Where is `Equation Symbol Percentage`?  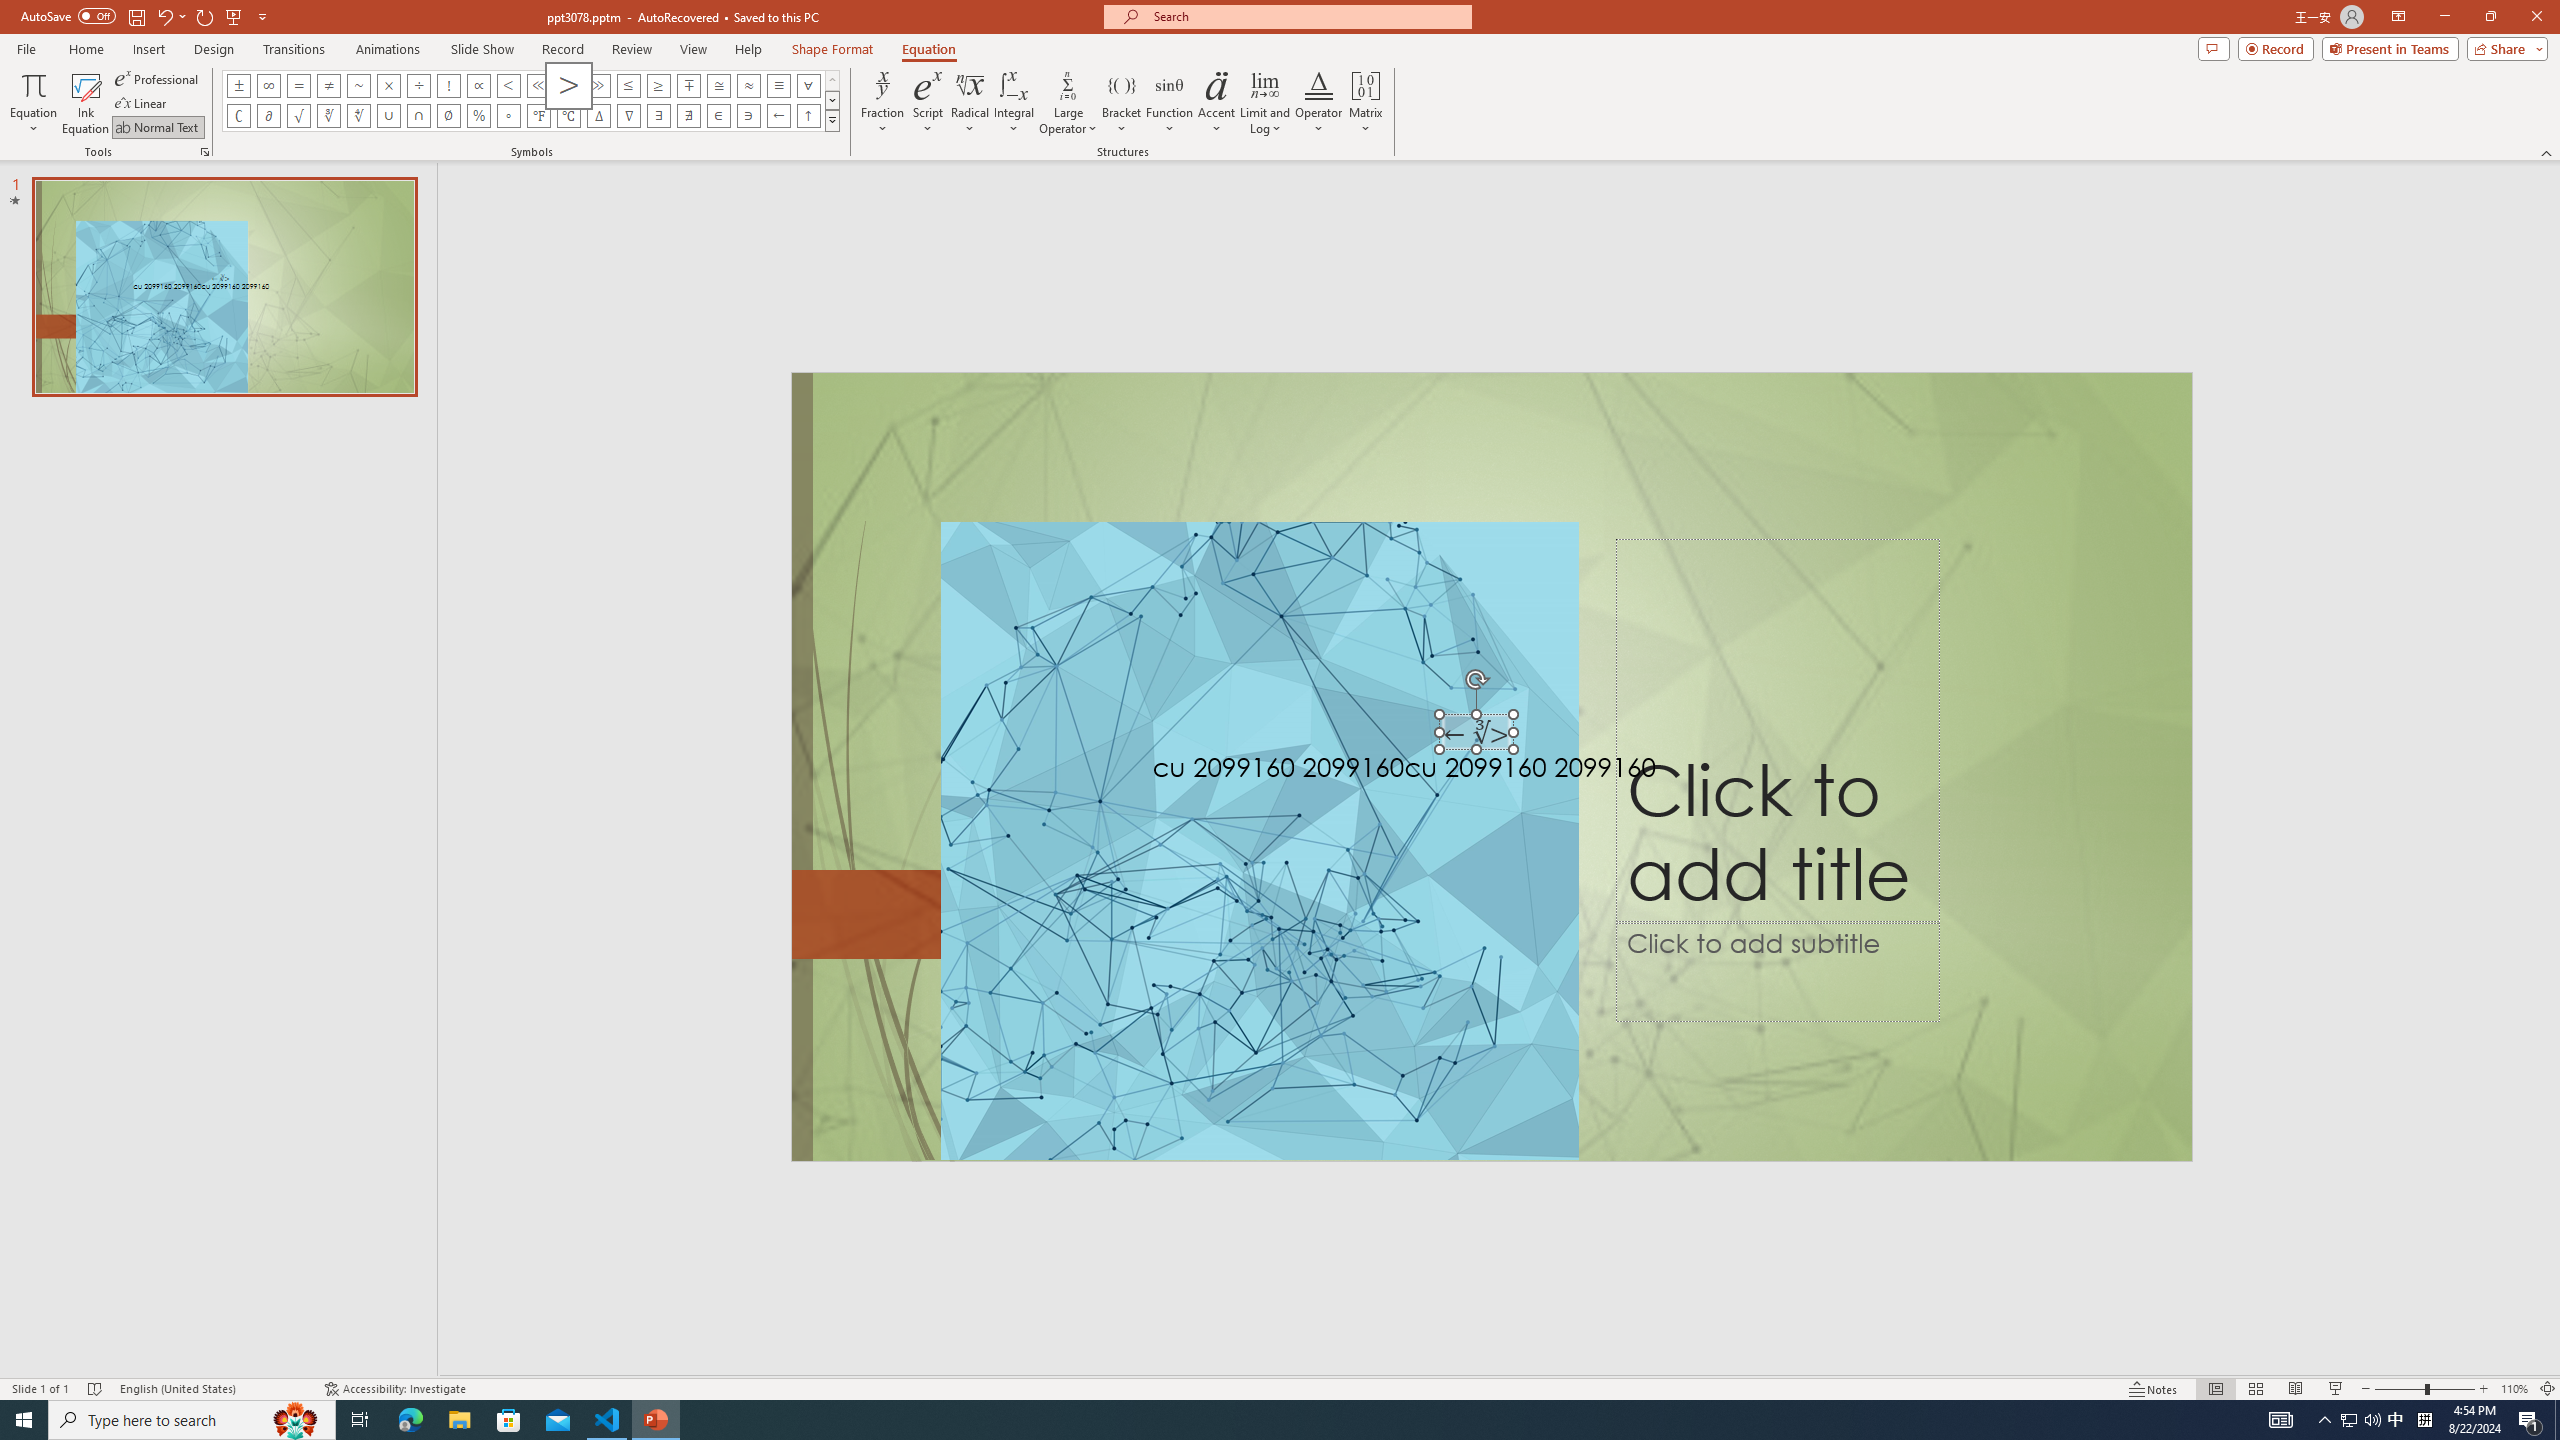 Equation Symbol Percentage is located at coordinates (478, 116).